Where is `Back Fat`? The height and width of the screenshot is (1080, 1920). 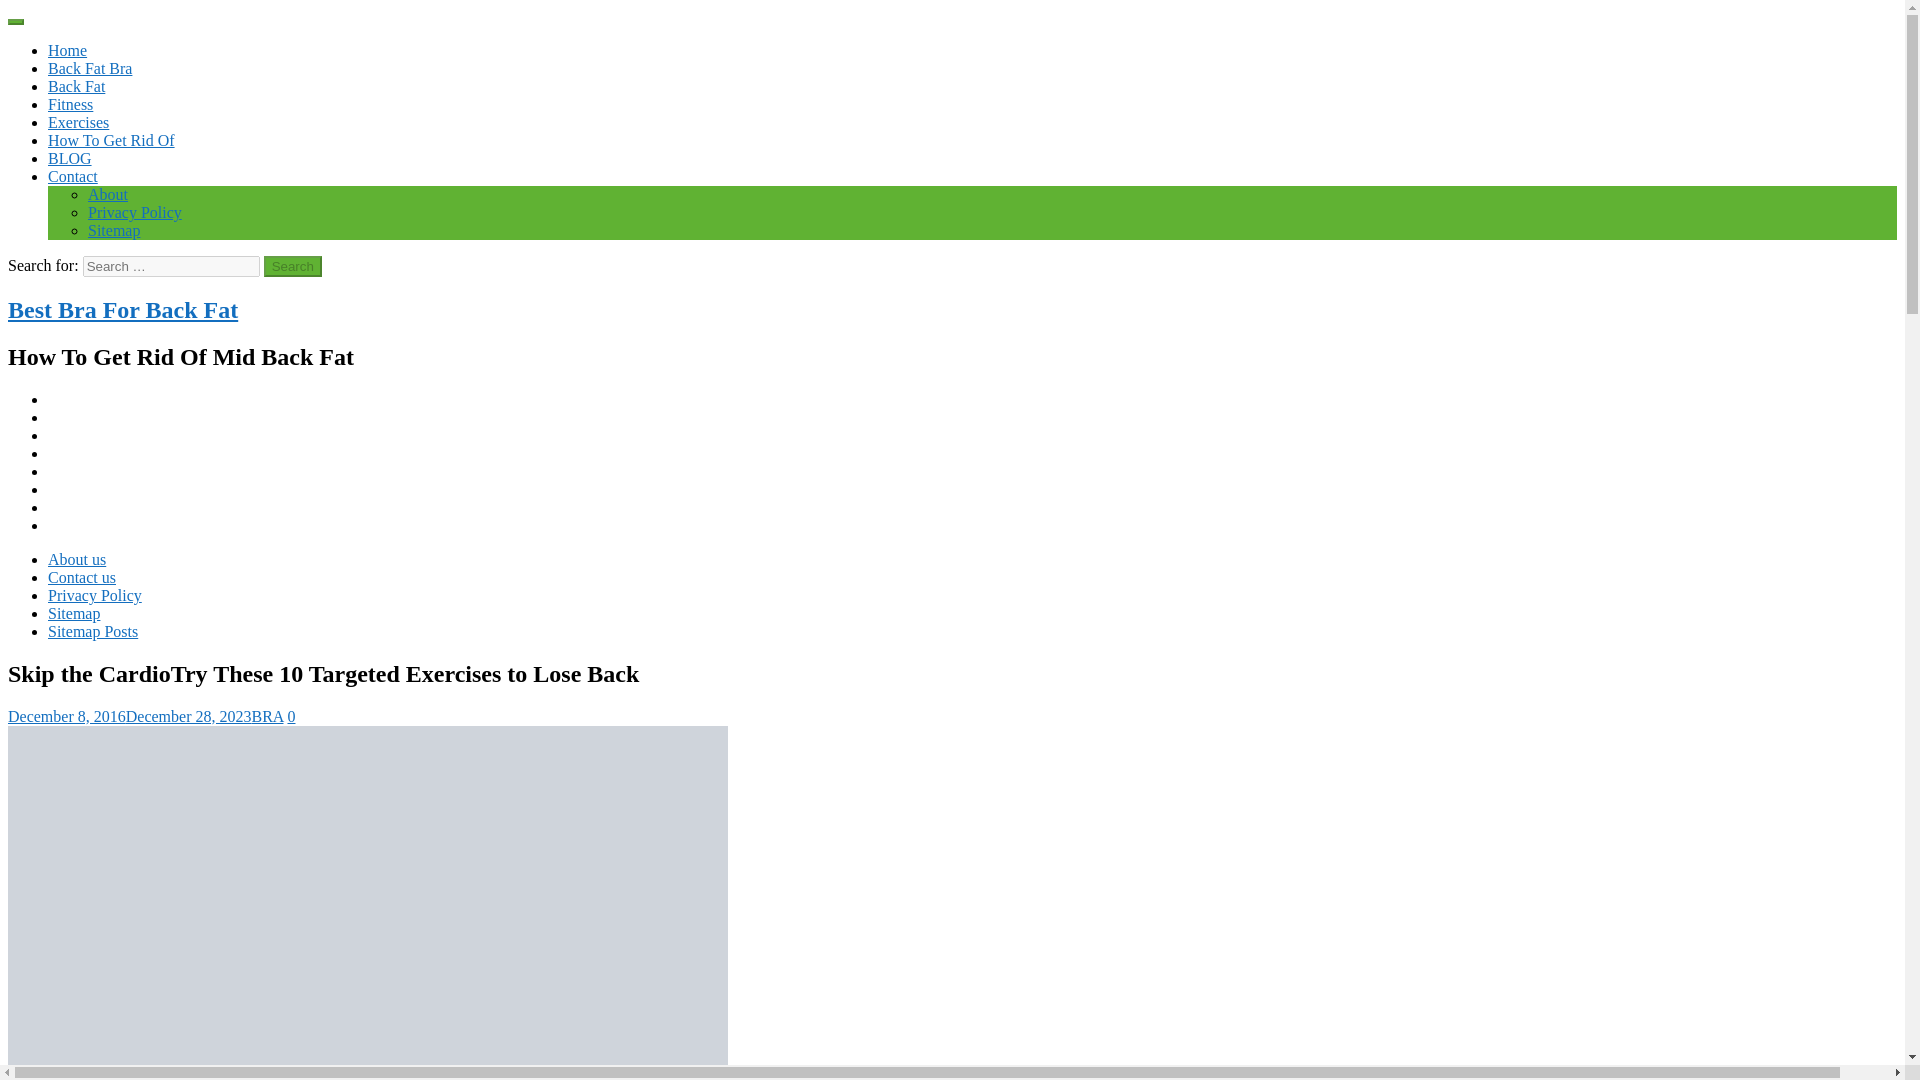 Back Fat is located at coordinates (76, 86).